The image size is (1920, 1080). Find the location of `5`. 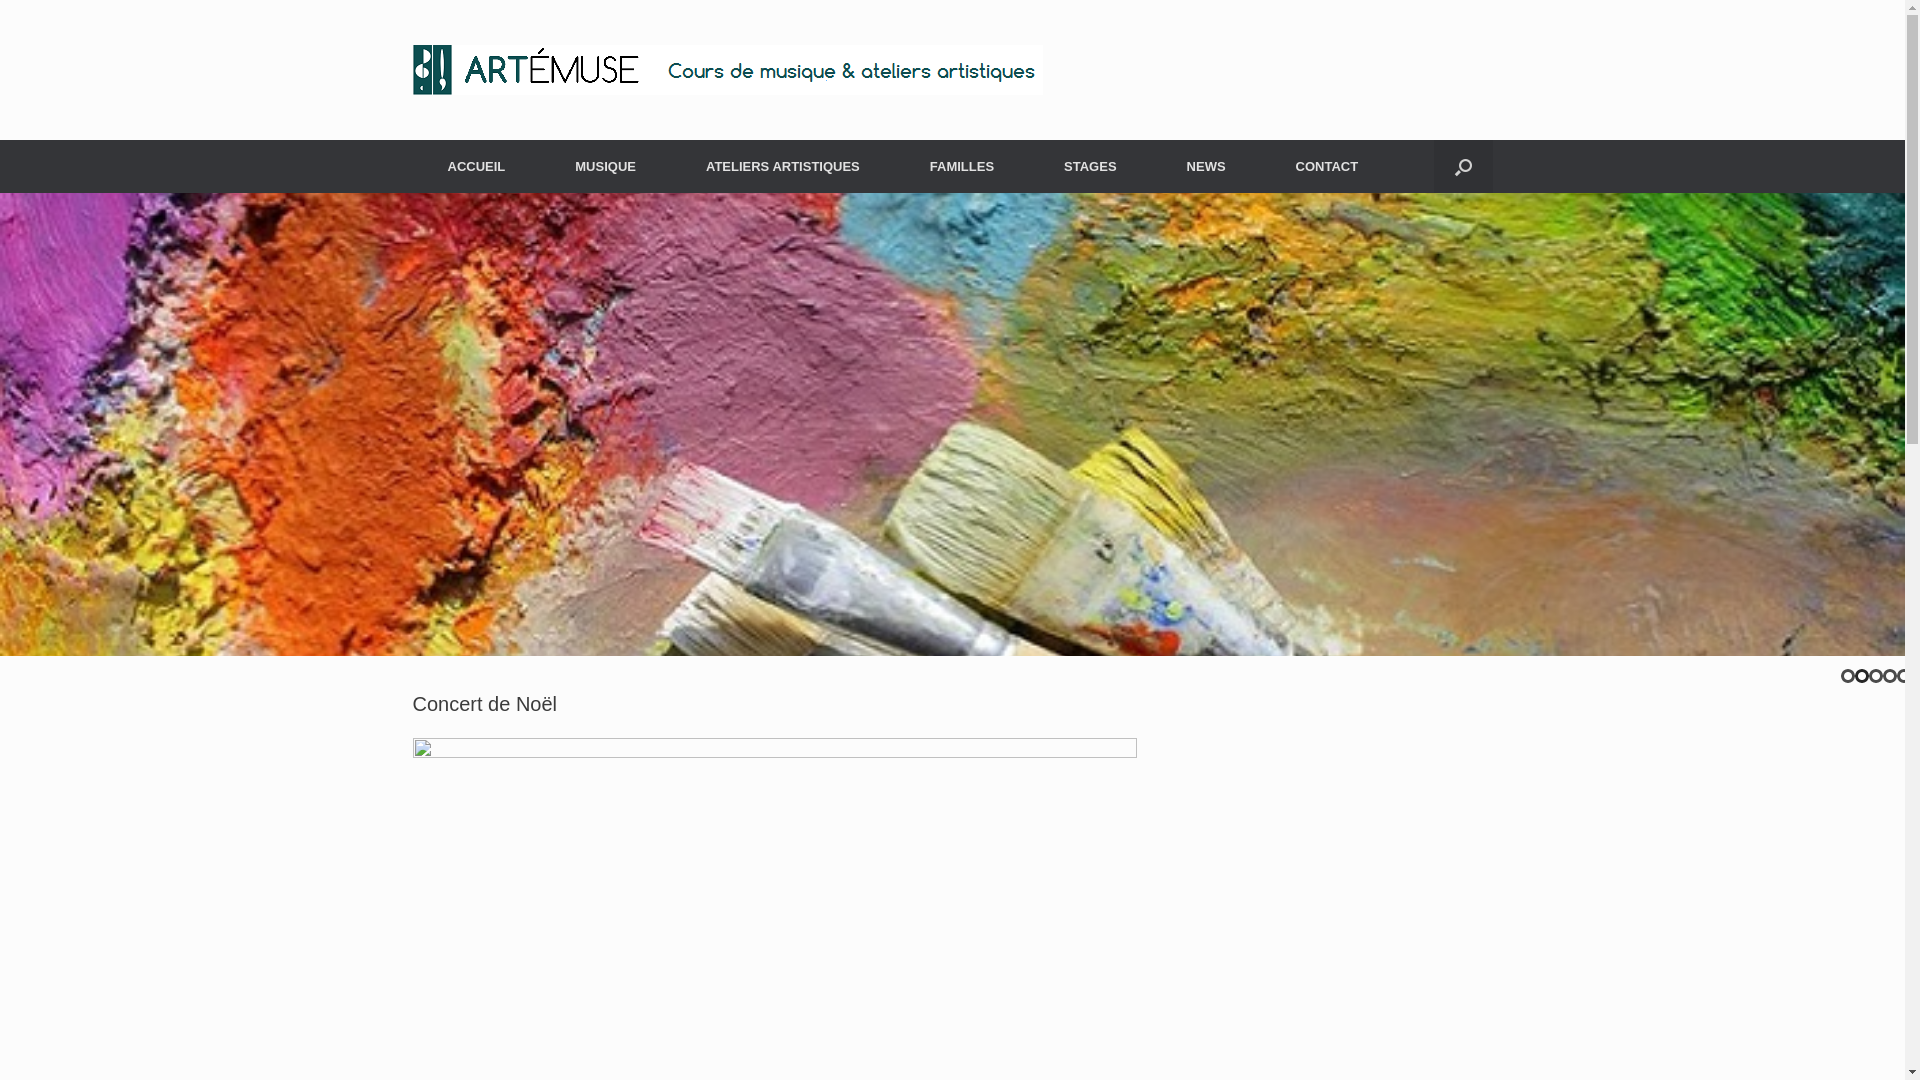

5 is located at coordinates (1904, 676).